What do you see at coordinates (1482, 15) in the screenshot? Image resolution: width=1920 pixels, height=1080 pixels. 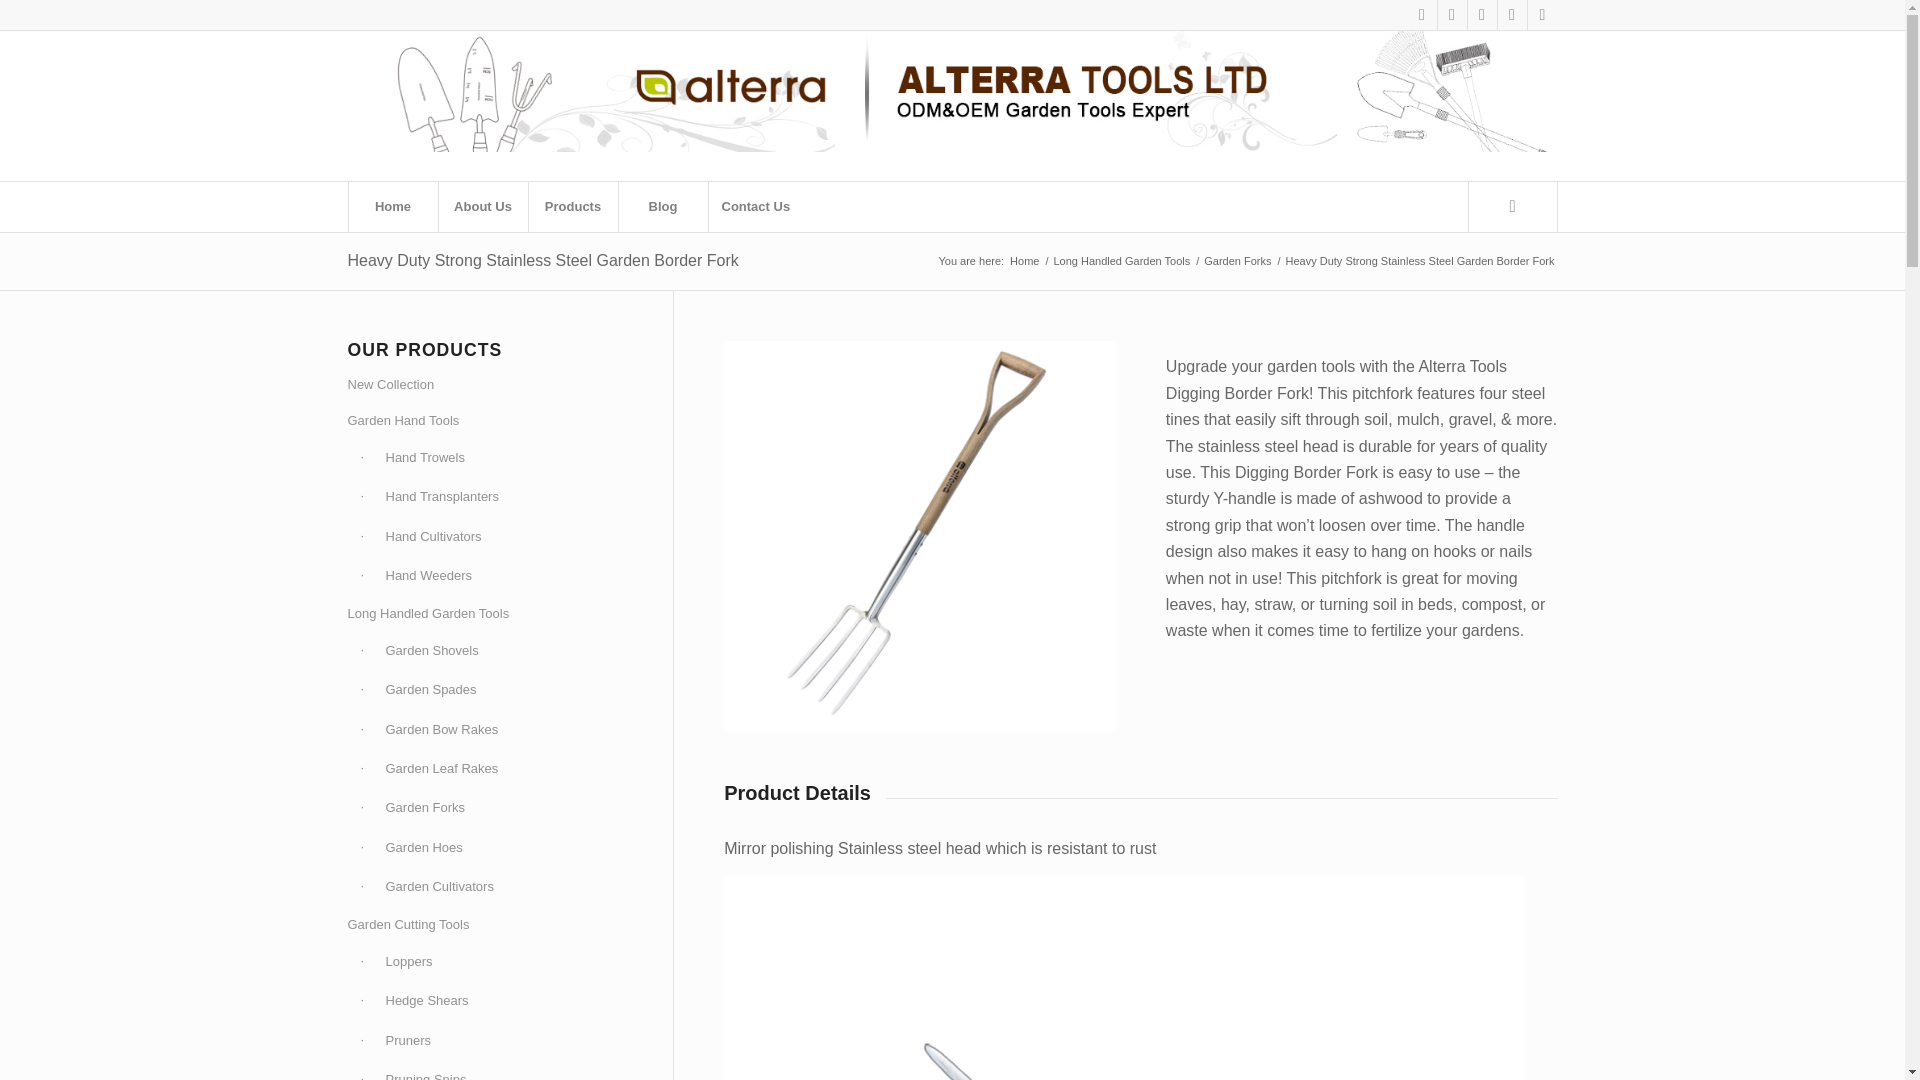 I see `Instagram` at bounding box center [1482, 15].